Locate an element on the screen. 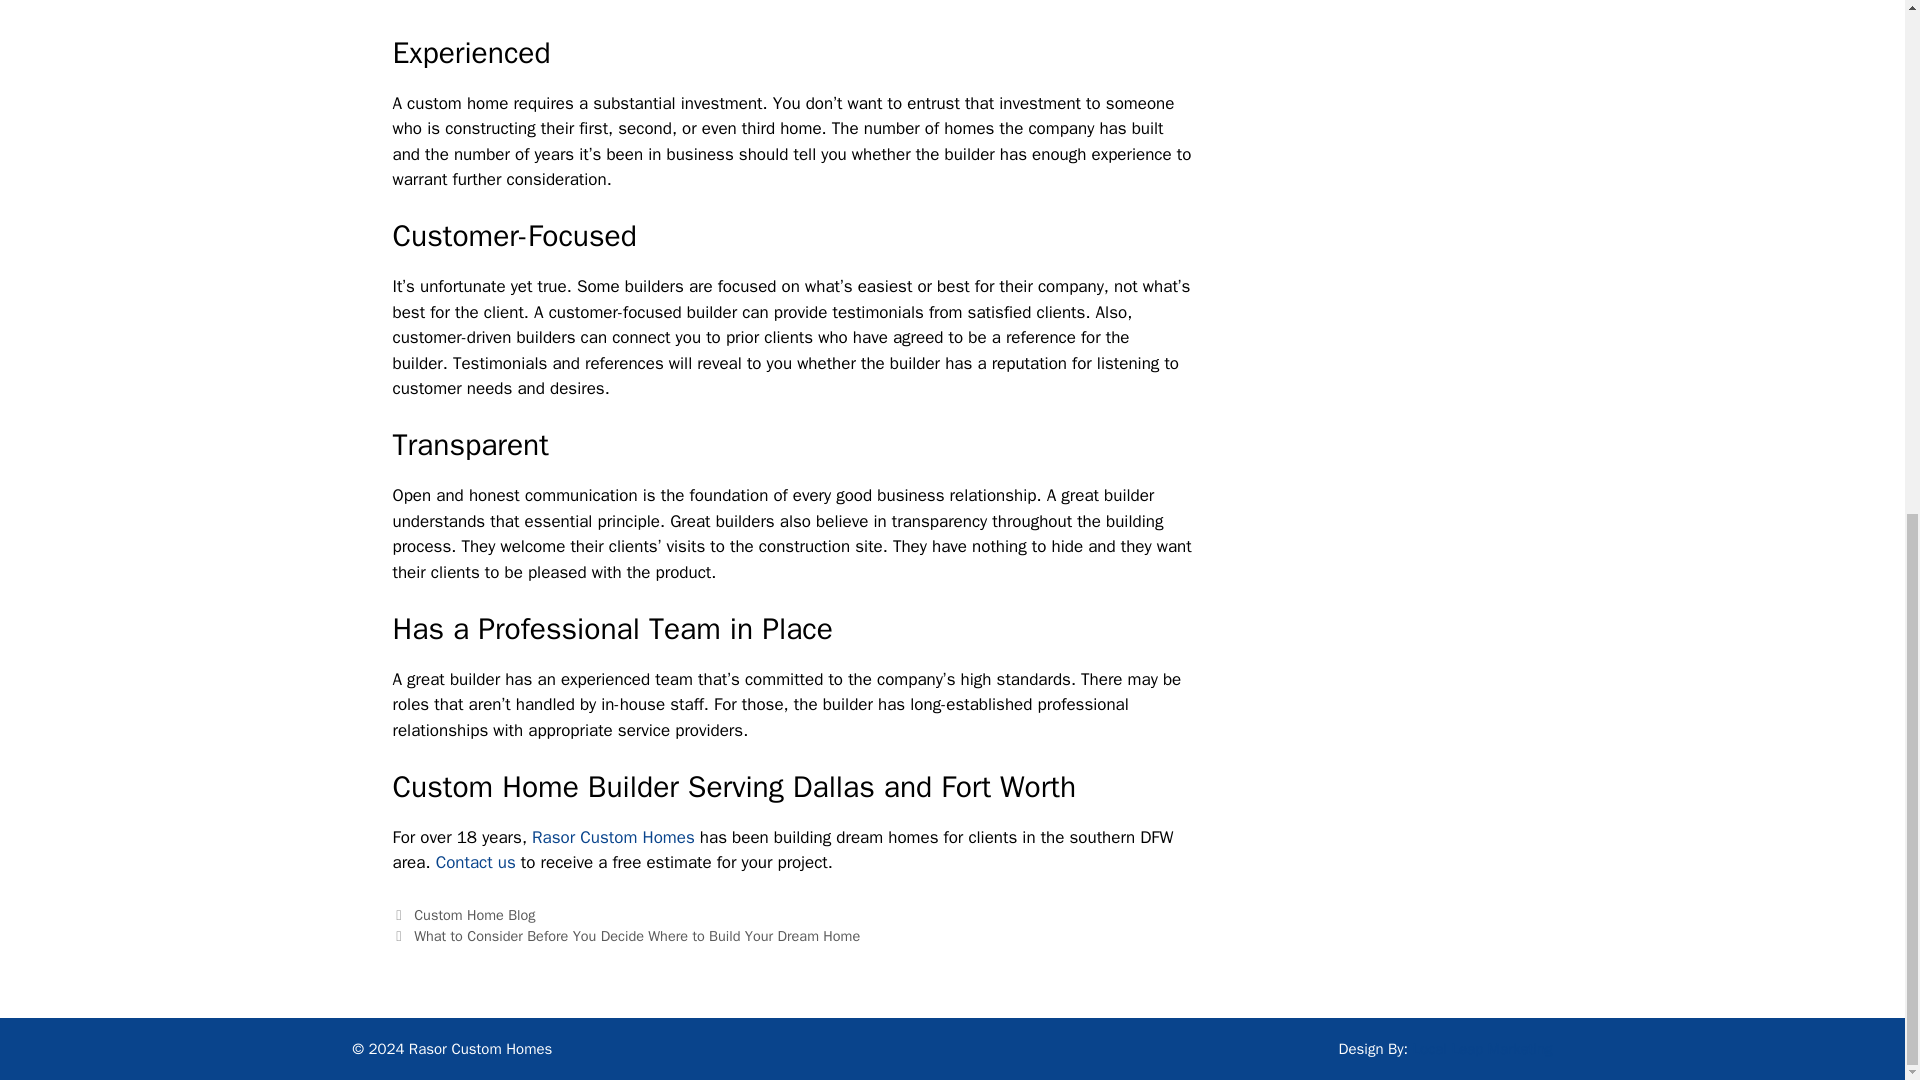  Rasor Custom Homes is located at coordinates (613, 837).